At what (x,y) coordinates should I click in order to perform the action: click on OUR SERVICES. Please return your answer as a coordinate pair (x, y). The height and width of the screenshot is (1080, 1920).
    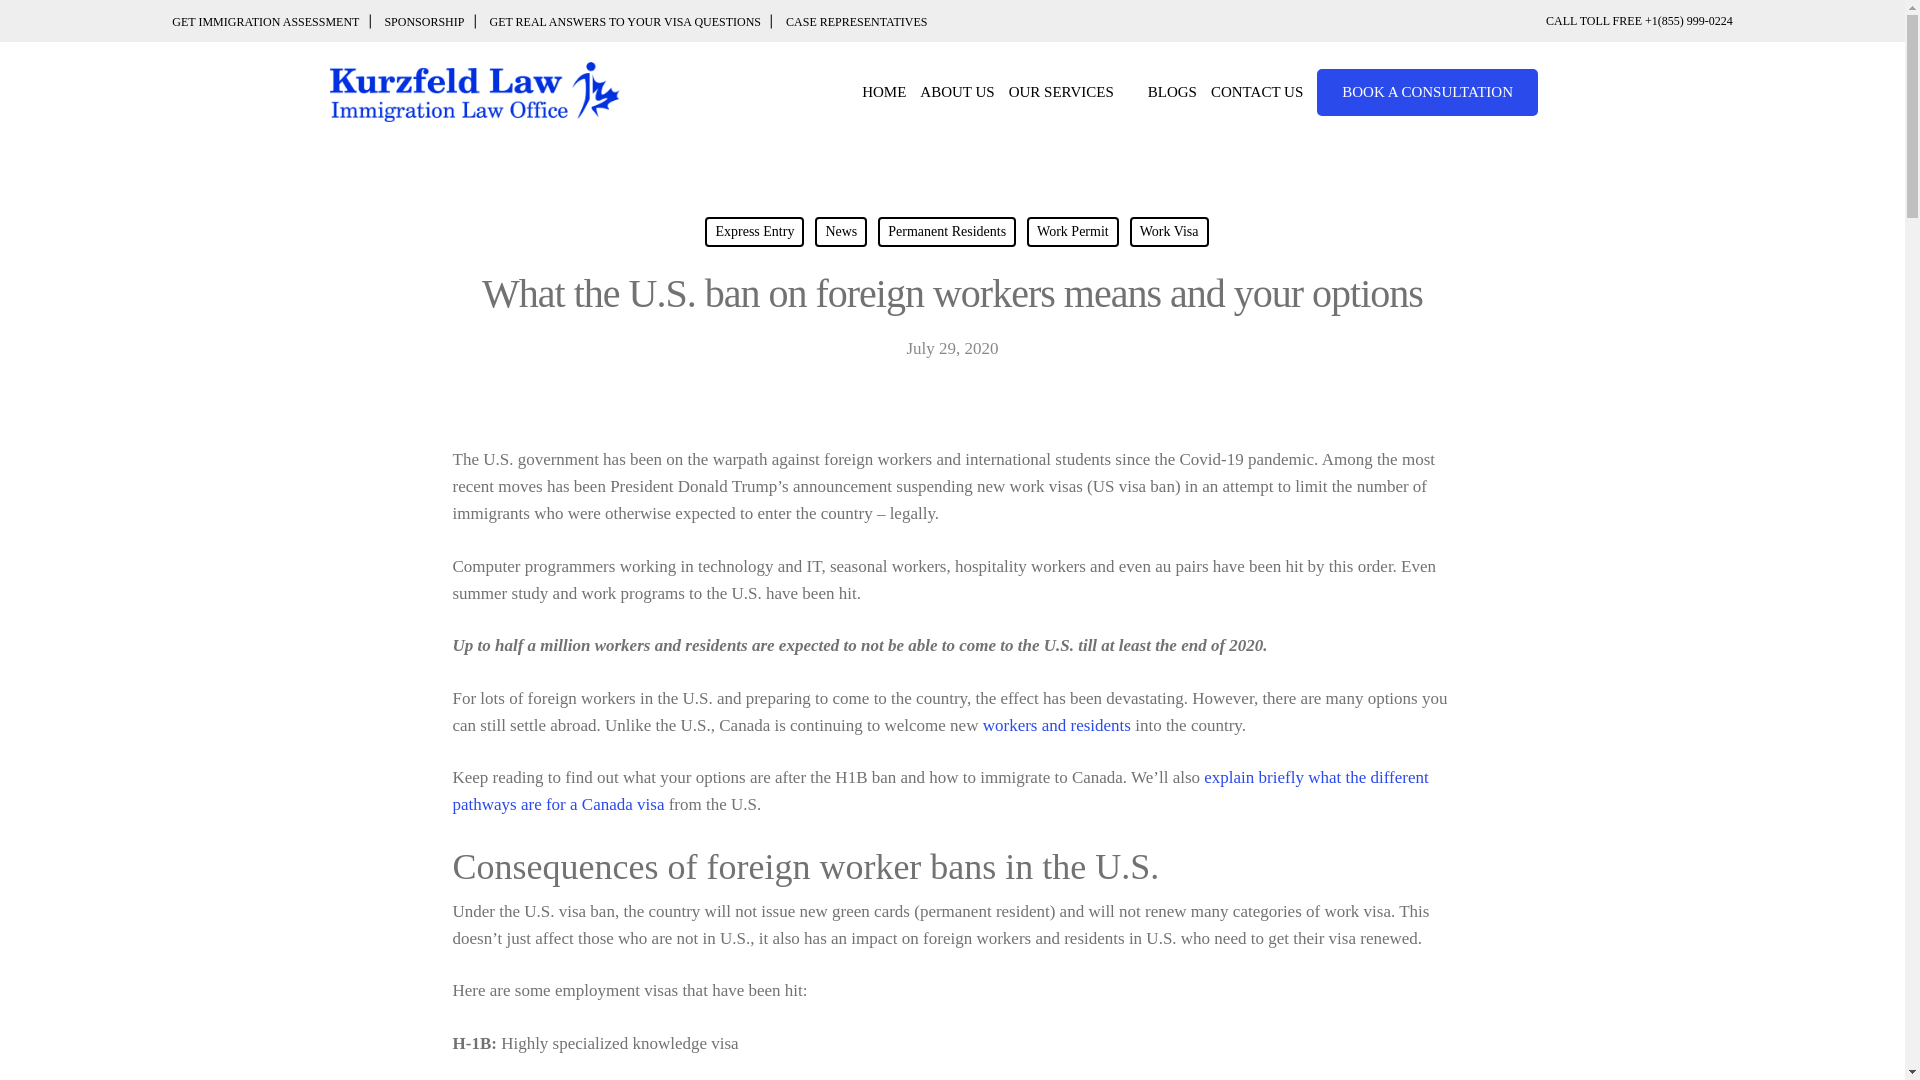
    Looking at the image, I should click on (1072, 92).